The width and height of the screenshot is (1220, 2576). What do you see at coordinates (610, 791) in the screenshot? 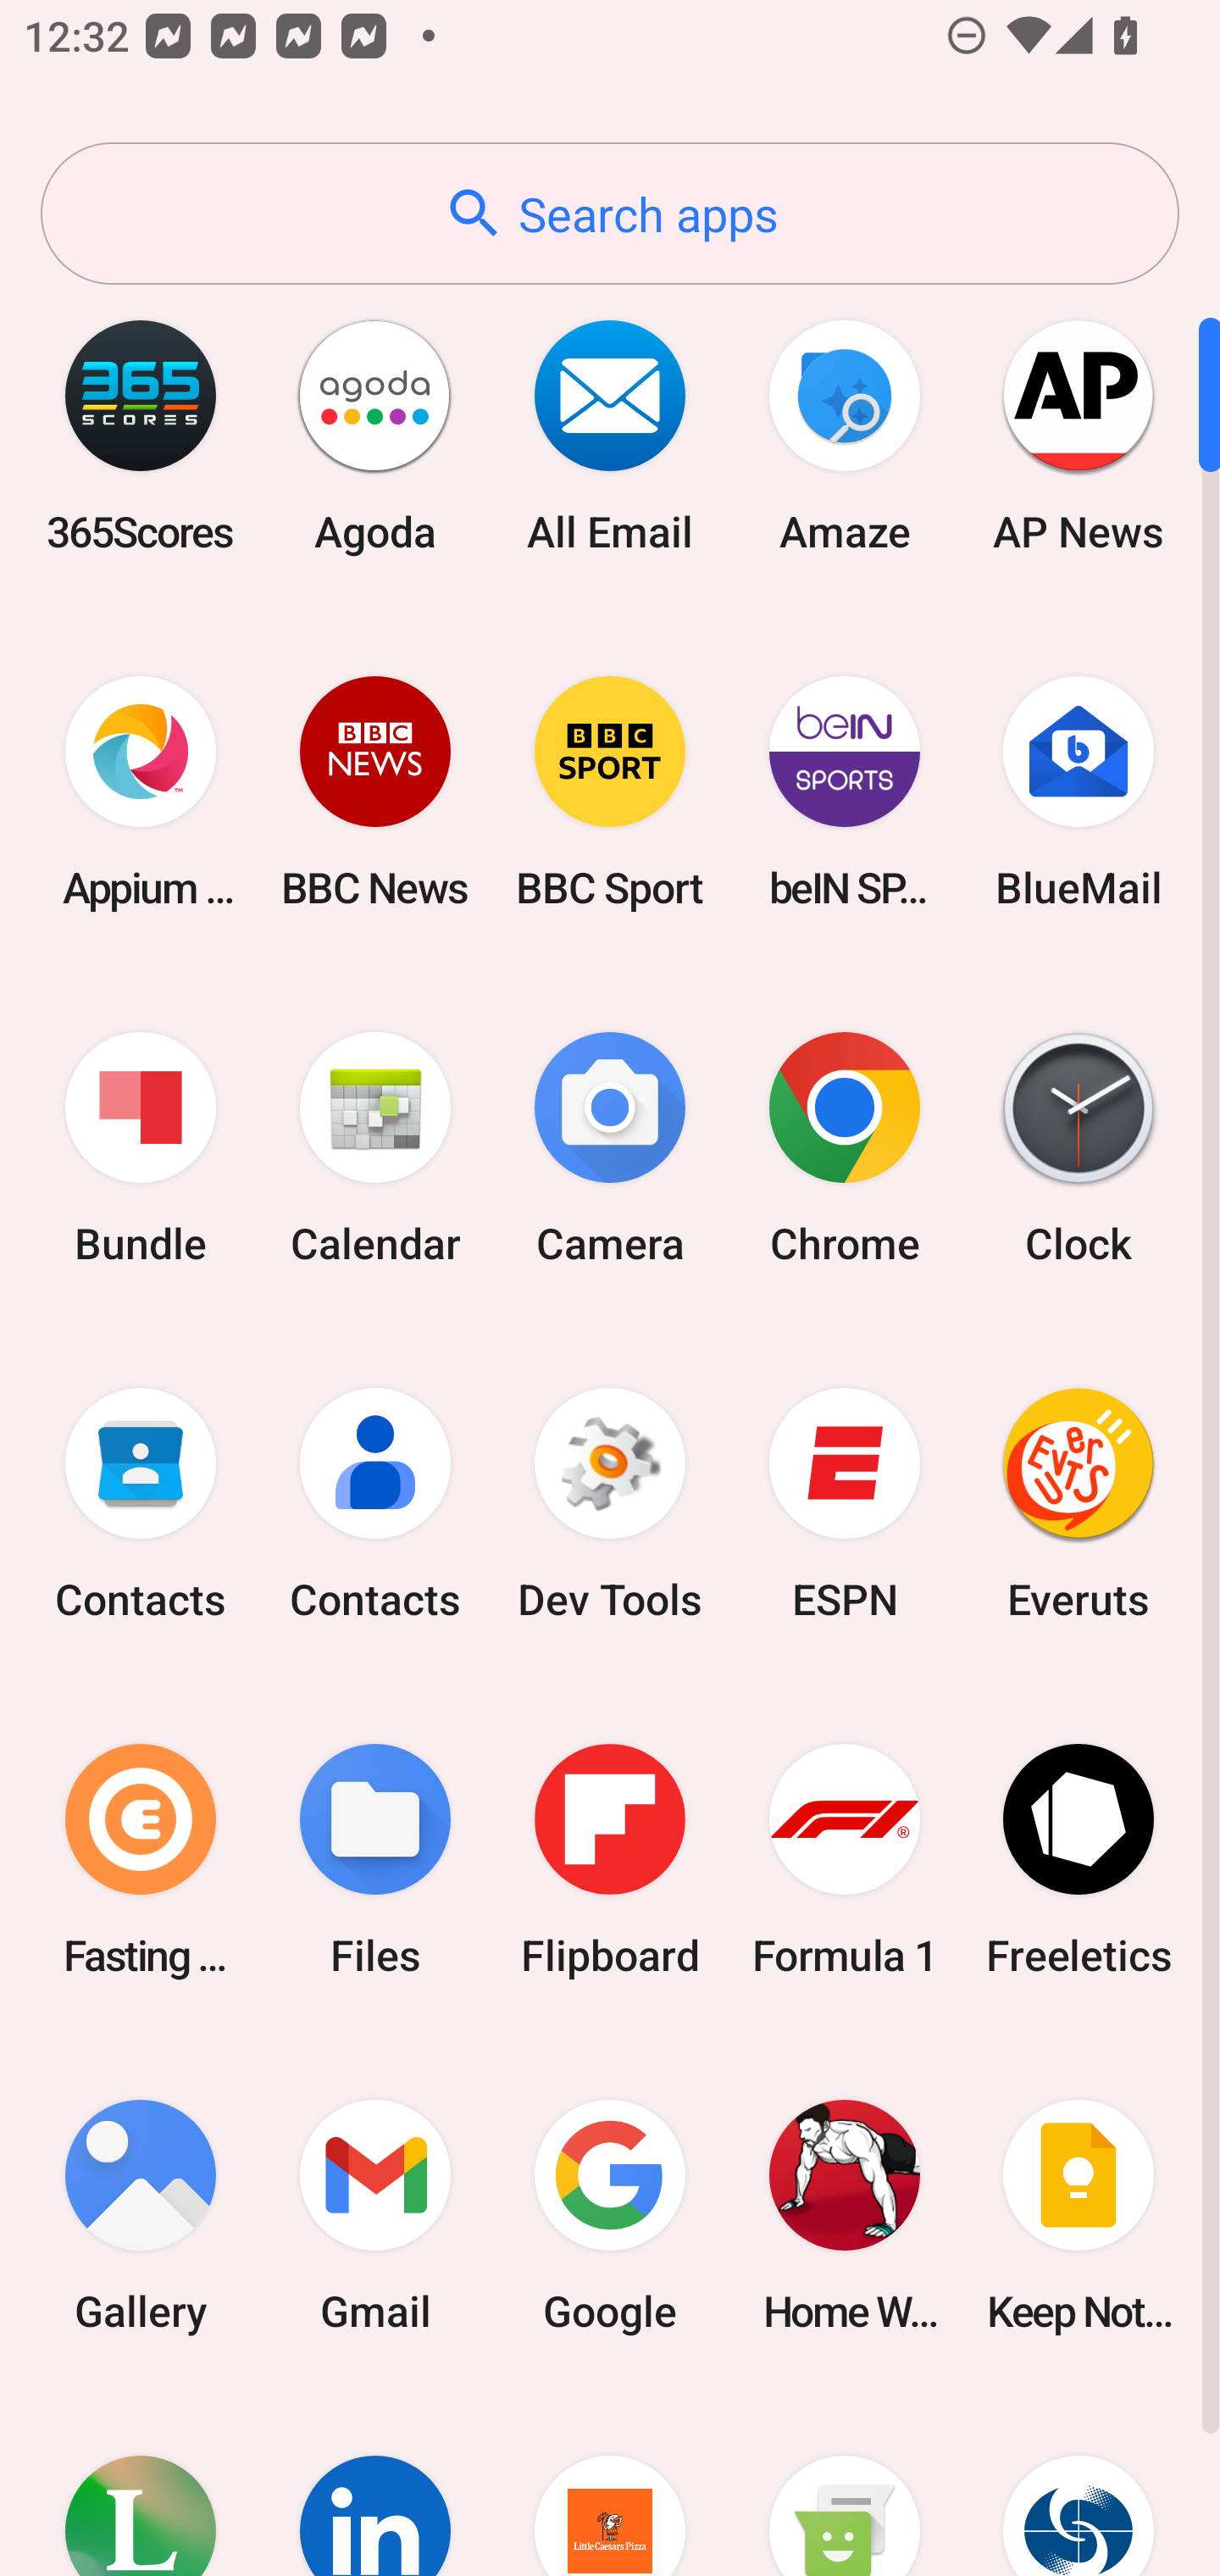
I see `BBC Sport` at bounding box center [610, 791].